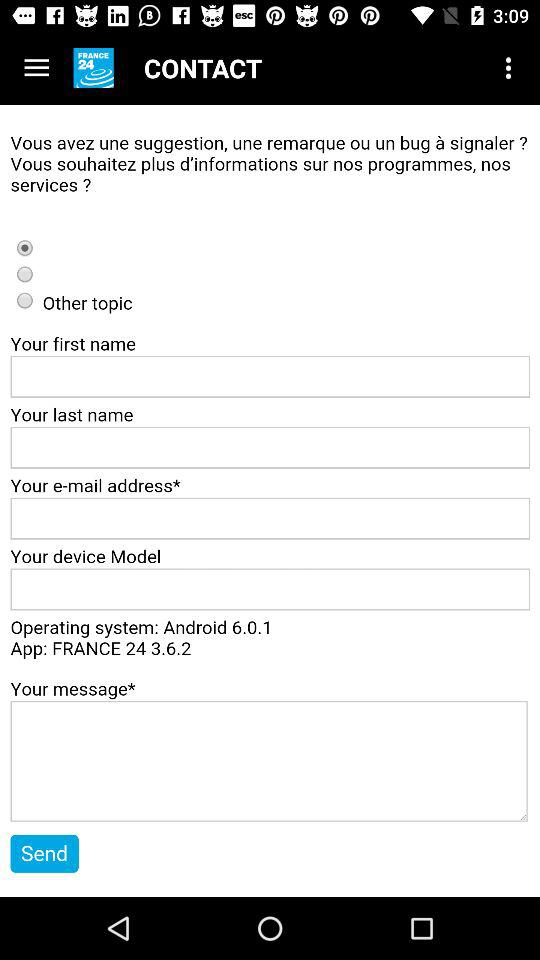 Image resolution: width=540 pixels, height=960 pixels. What do you see at coordinates (36, 68) in the screenshot?
I see `menu` at bounding box center [36, 68].